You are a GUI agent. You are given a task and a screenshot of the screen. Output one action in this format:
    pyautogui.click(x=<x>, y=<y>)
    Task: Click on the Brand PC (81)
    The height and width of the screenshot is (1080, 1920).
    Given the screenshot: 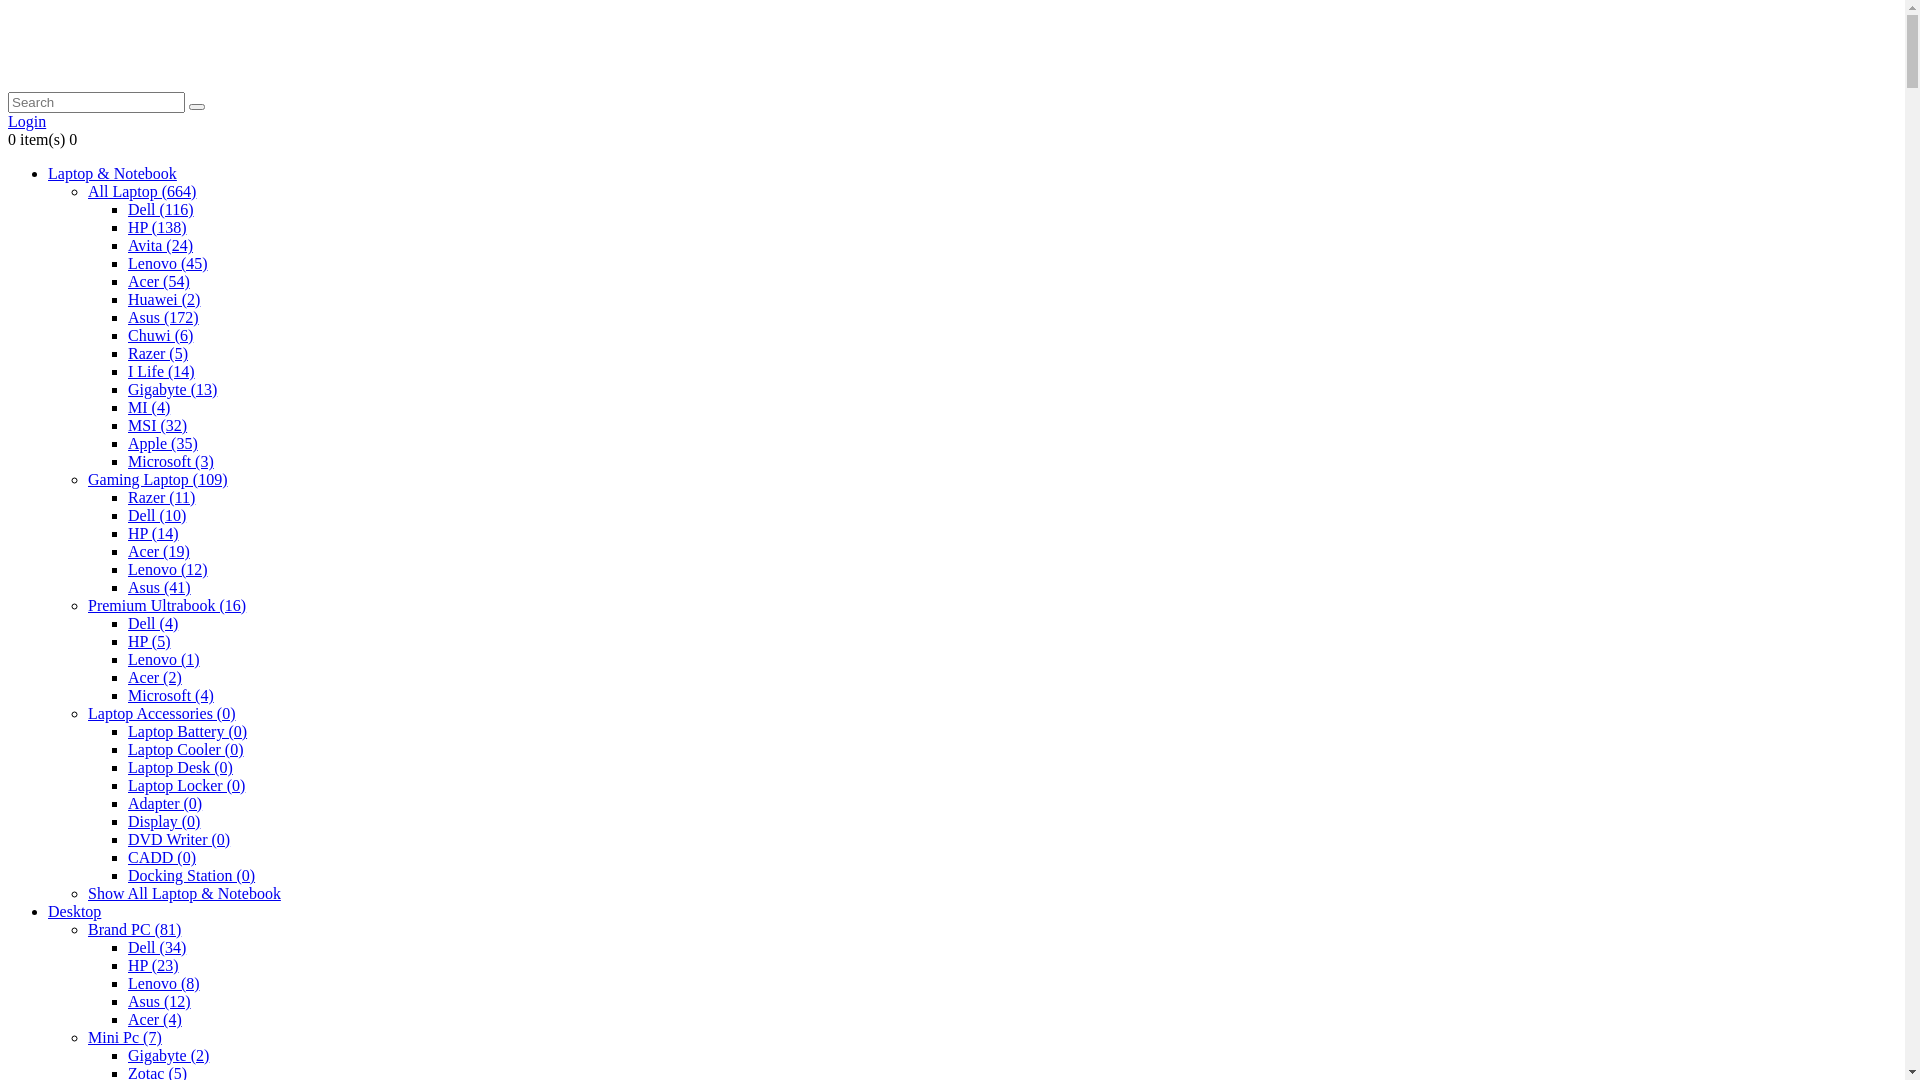 What is the action you would take?
    pyautogui.click(x=134, y=930)
    